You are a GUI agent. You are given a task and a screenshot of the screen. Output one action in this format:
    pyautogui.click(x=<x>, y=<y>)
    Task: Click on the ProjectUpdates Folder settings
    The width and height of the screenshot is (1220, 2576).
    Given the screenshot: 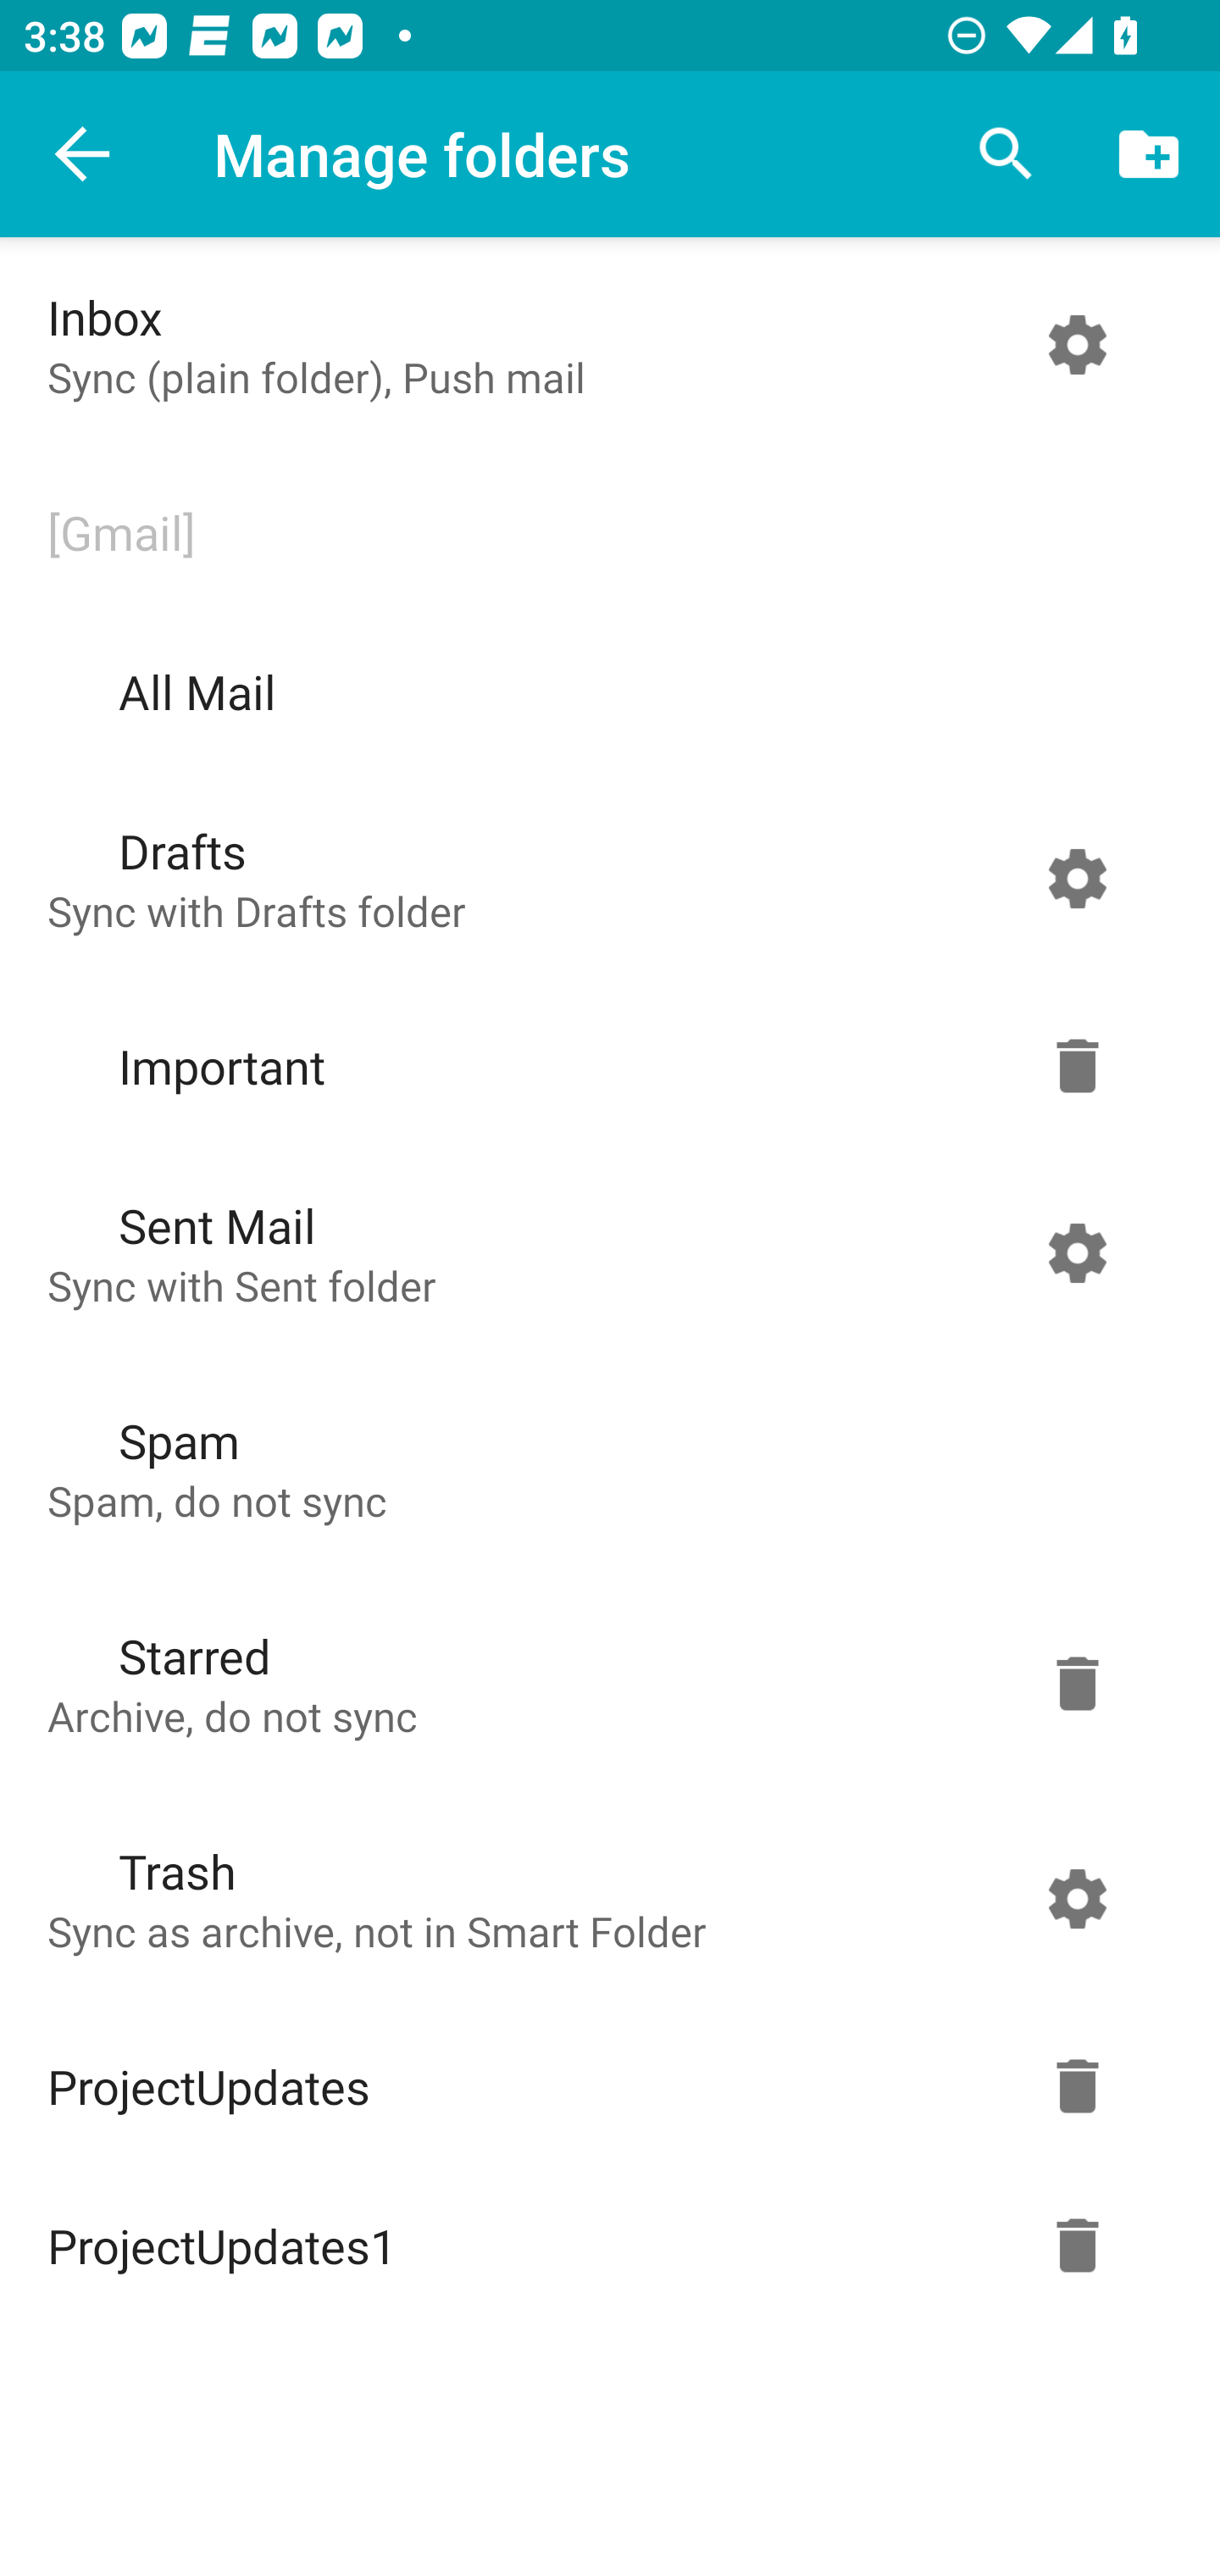 What is the action you would take?
    pyautogui.click(x=603, y=2086)
    